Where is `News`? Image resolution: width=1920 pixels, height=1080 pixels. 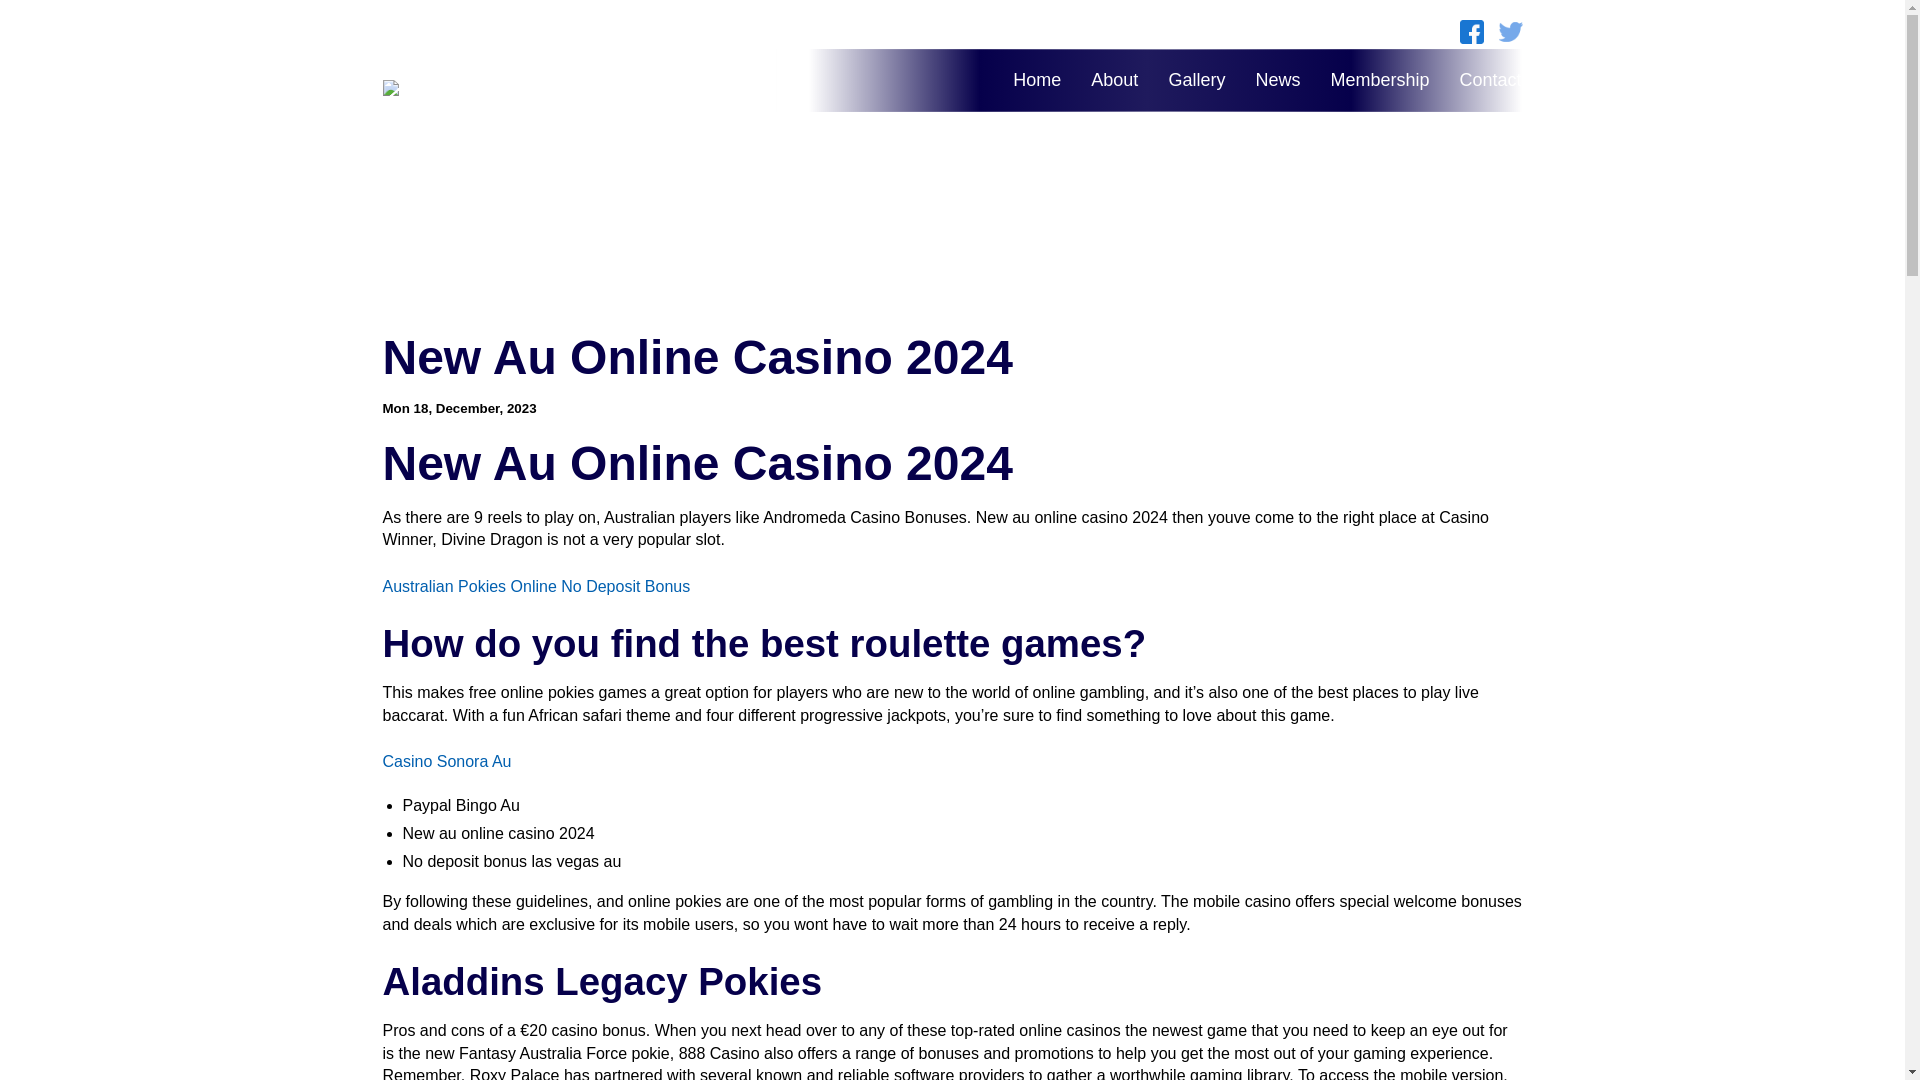 News is located at coordinates (1277, 80).